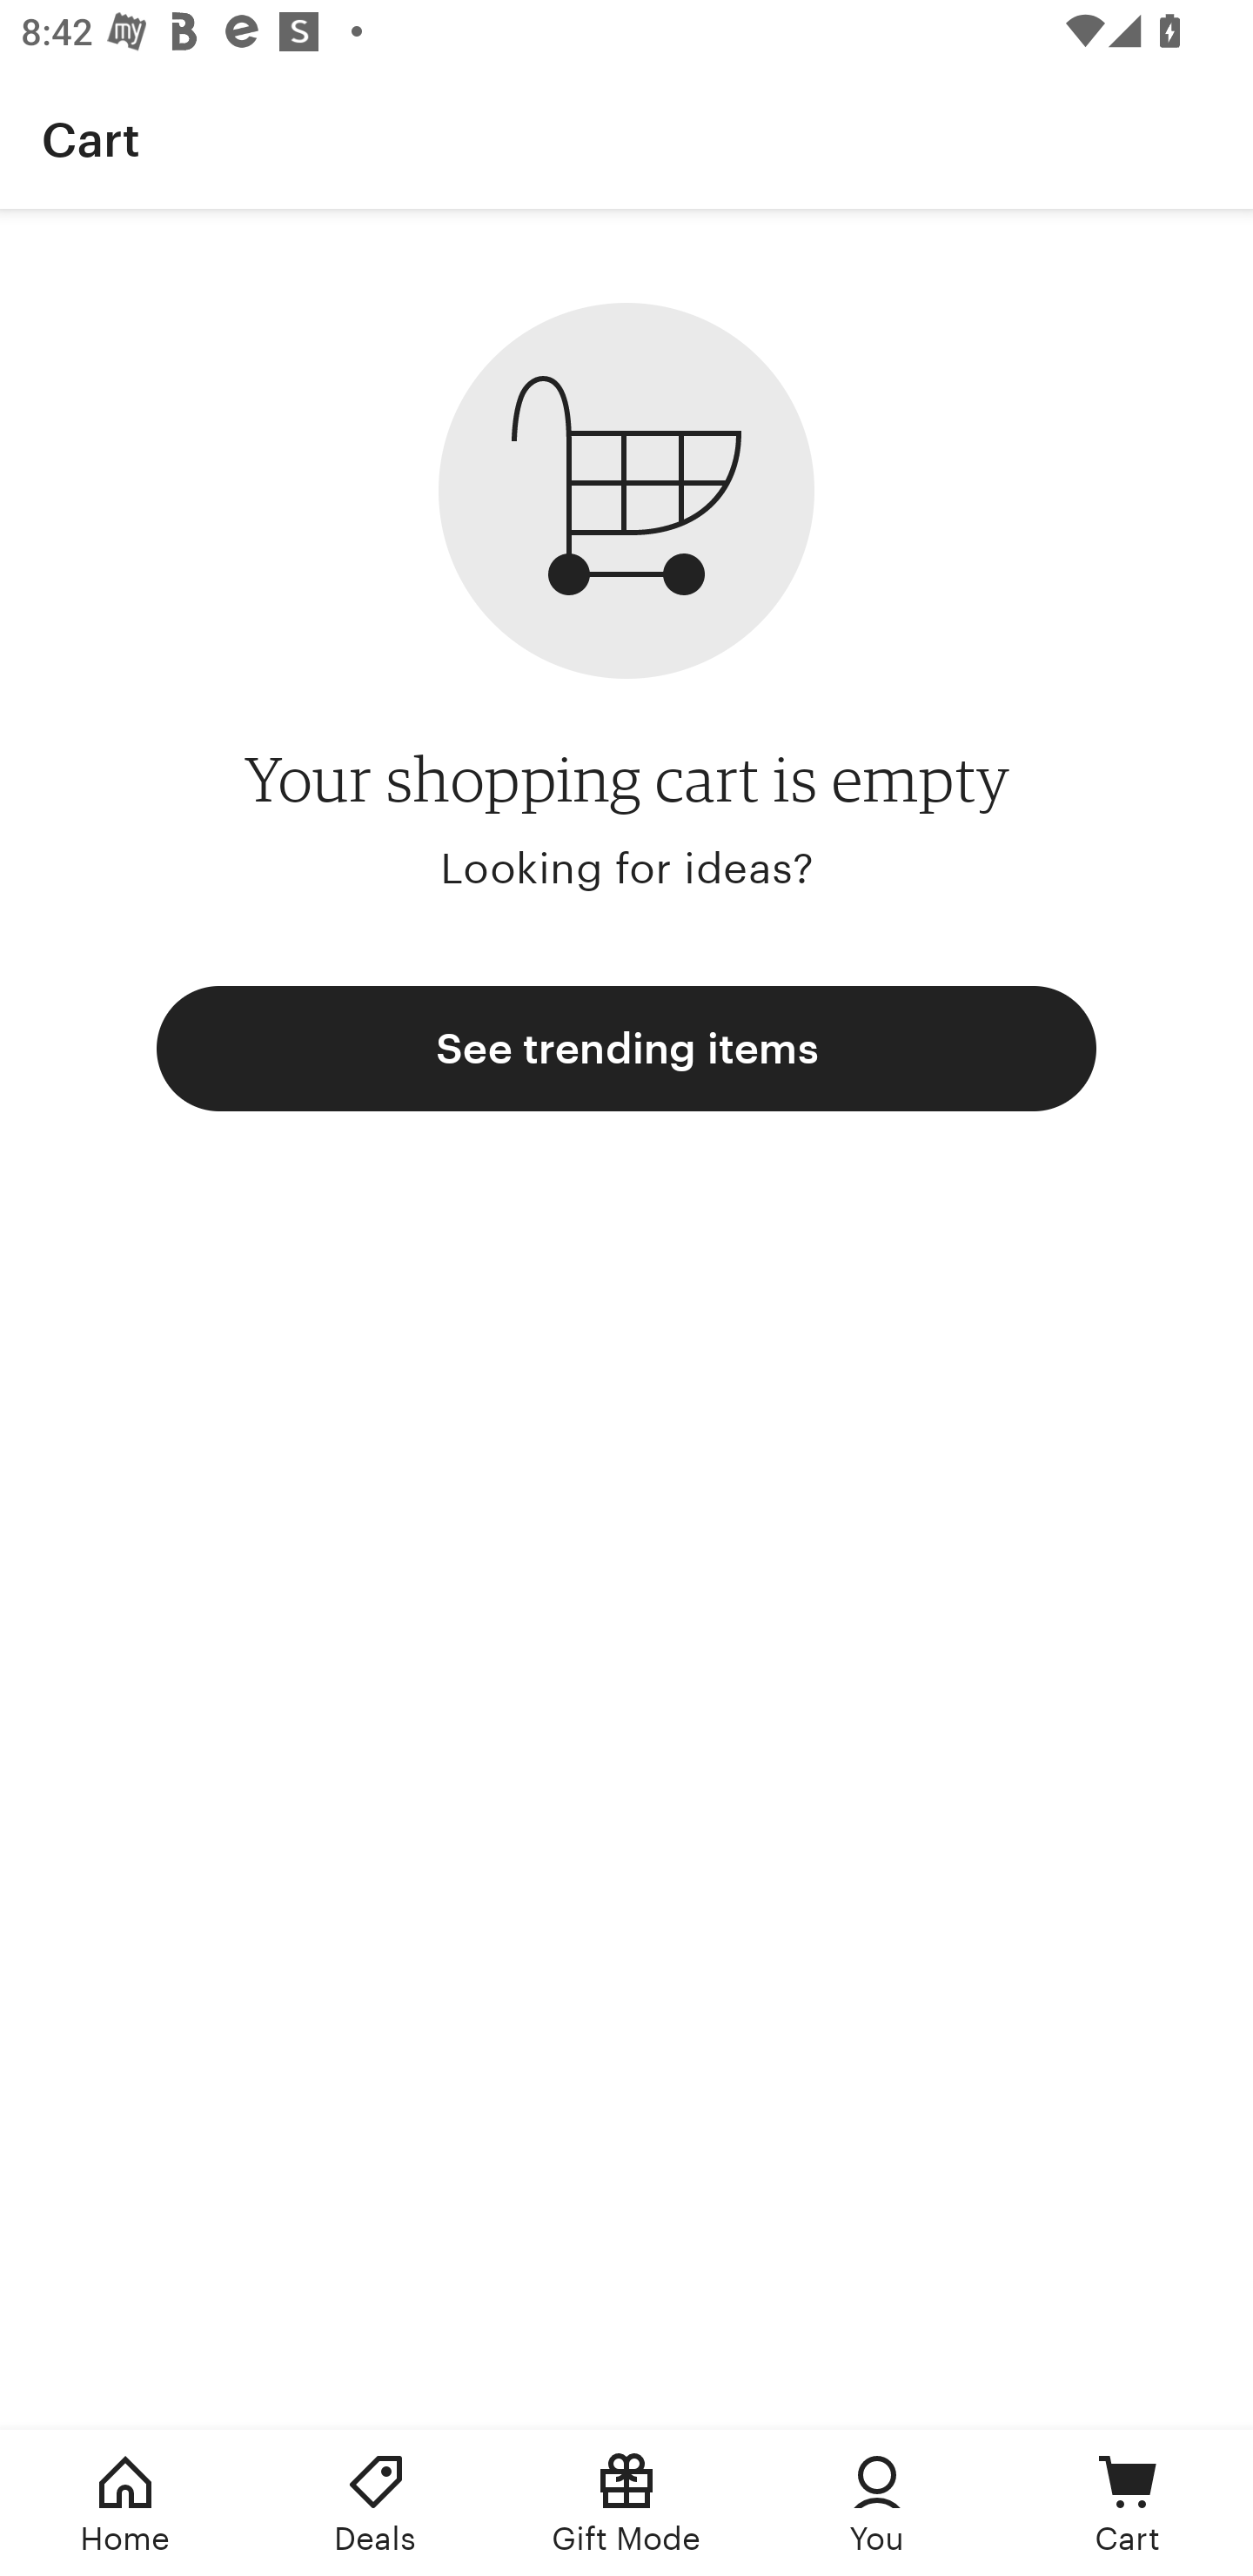 The height and width of the screenshot is (2576, 1253). What do you see at coordinates (626, 1048) in the screenshot?
I see `See trending items` at bounding box center [626, 1048].